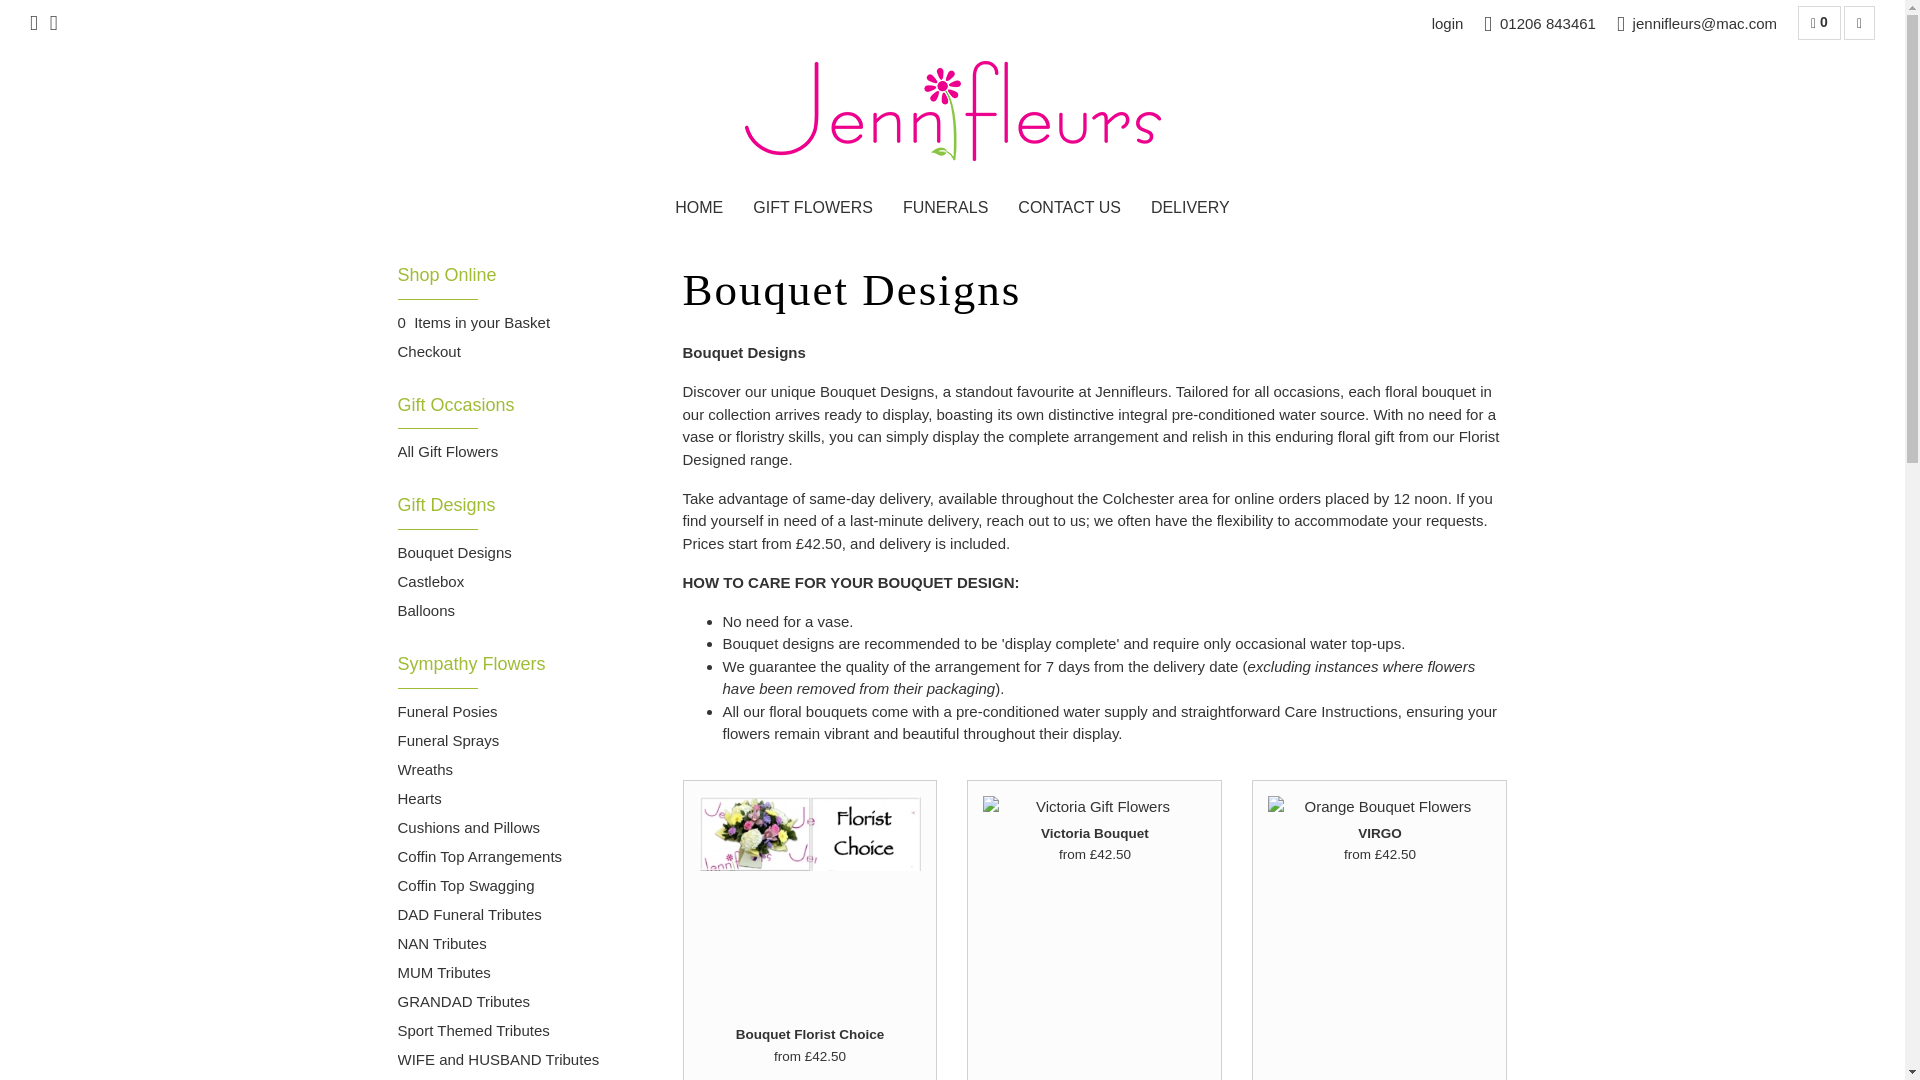 Image resolution: width=1920 pixels, height=1080 pixels. What do you see at coordinates (428, 352) in the screenshot?
I see `Checkout` at bounding box center [428, 352].